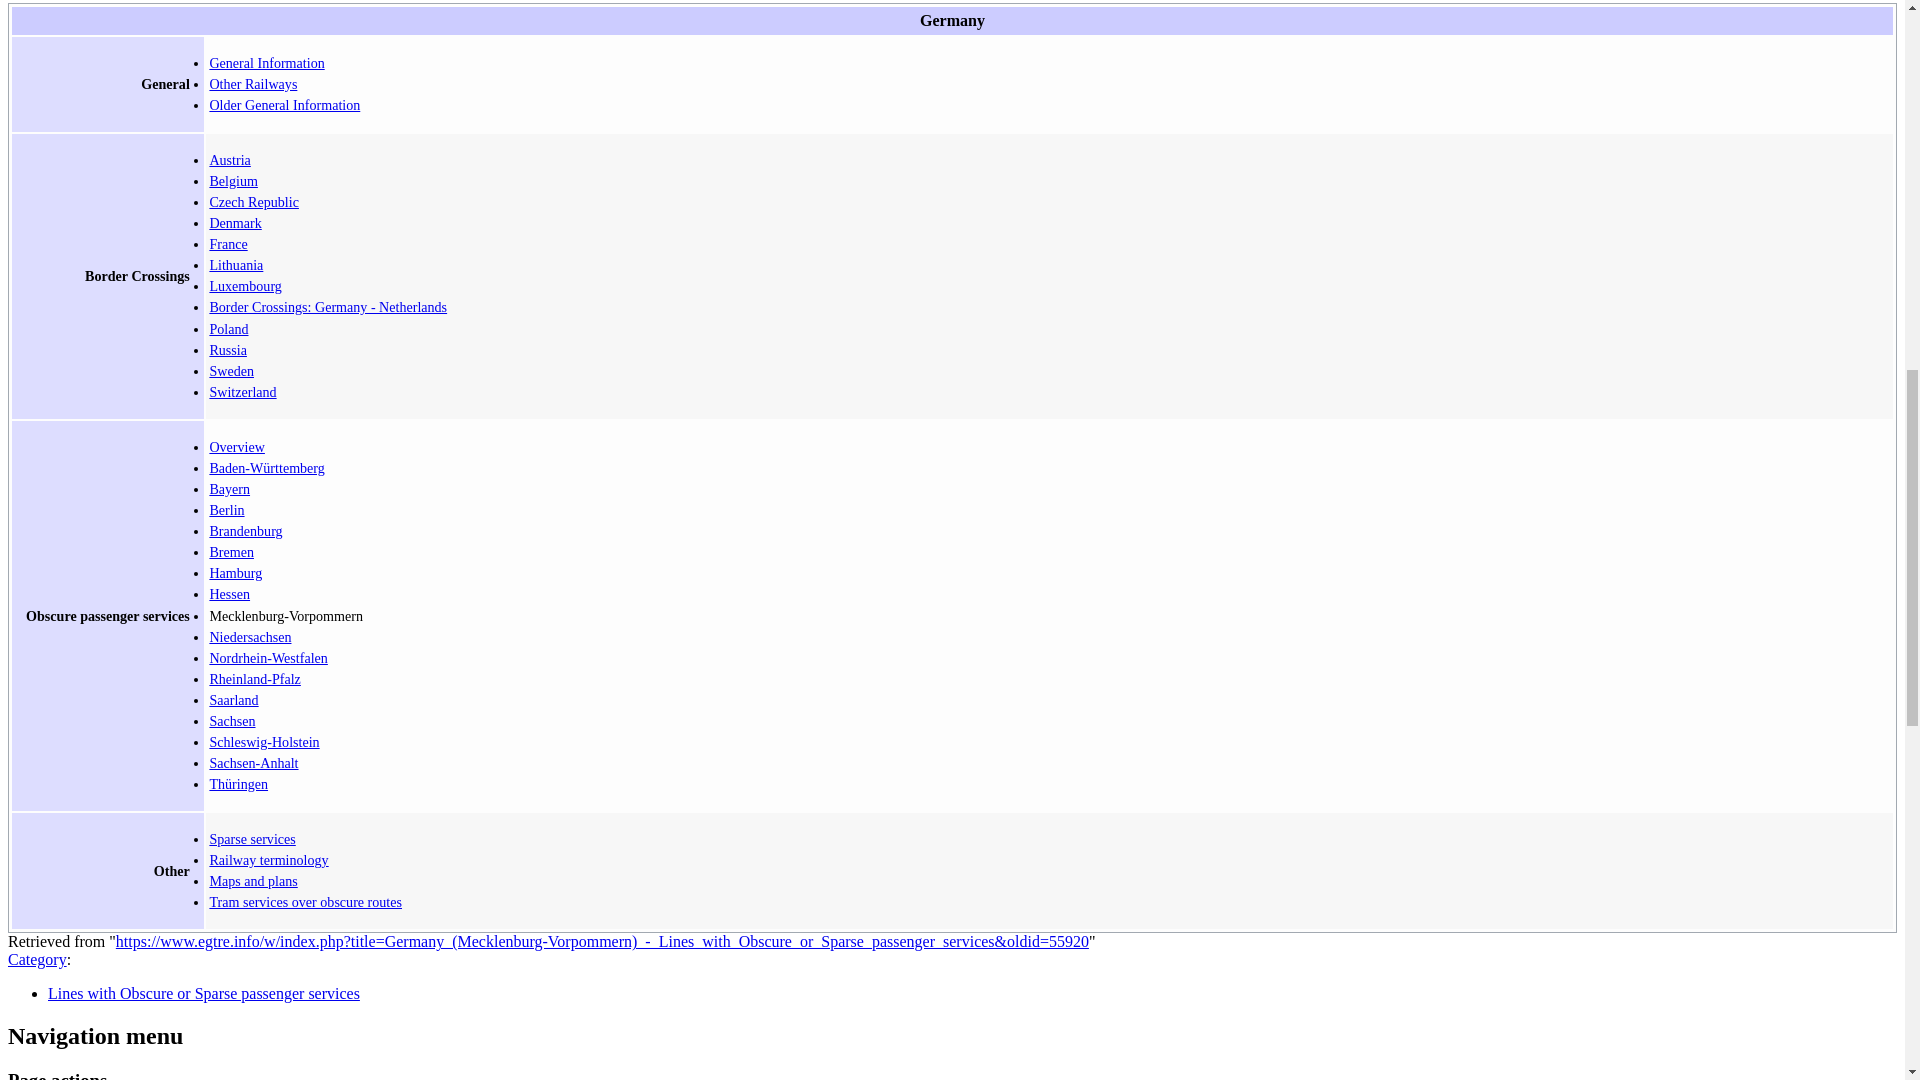 The width and height of the screenshot is (1920, 1080). I want to click on Border Crossings: Germany - Lithuania, so click(236, 265).